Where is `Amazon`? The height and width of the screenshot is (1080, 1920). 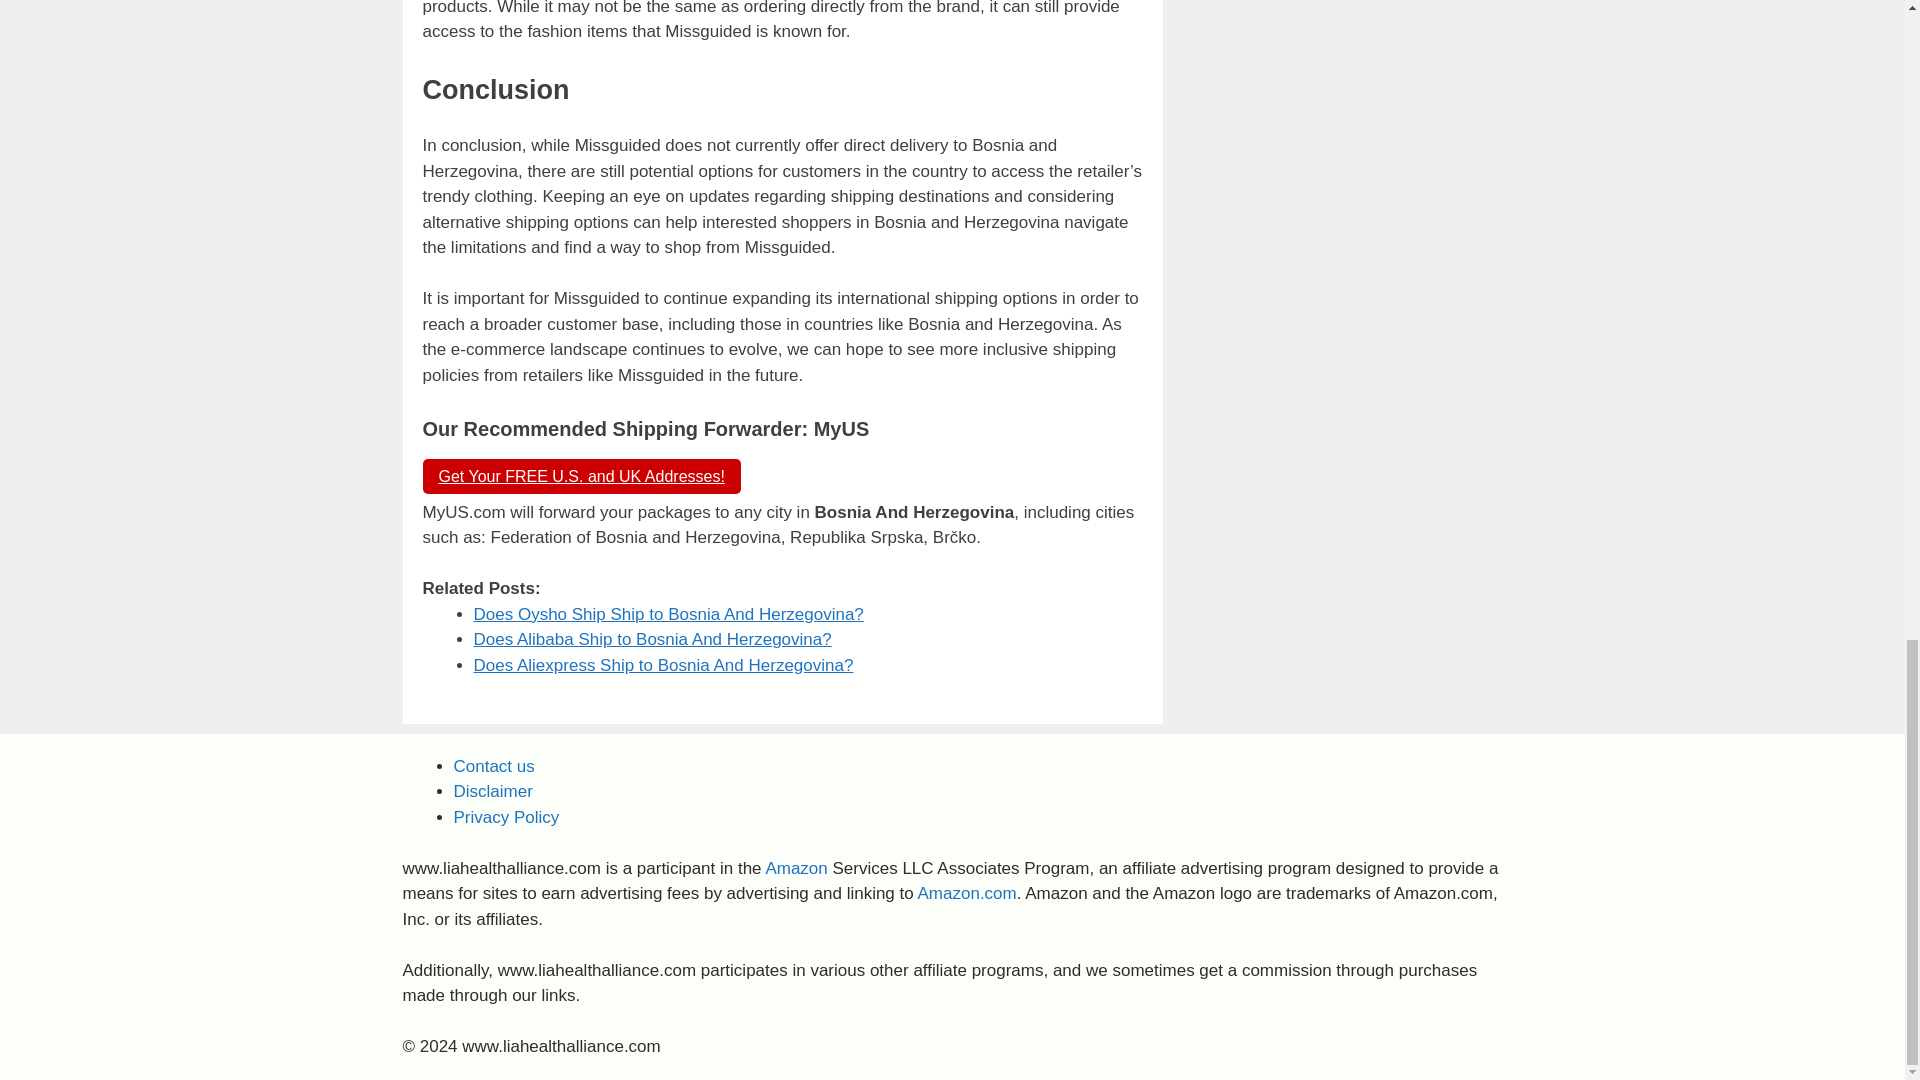 Amazon is located at coordinates (796, 868).